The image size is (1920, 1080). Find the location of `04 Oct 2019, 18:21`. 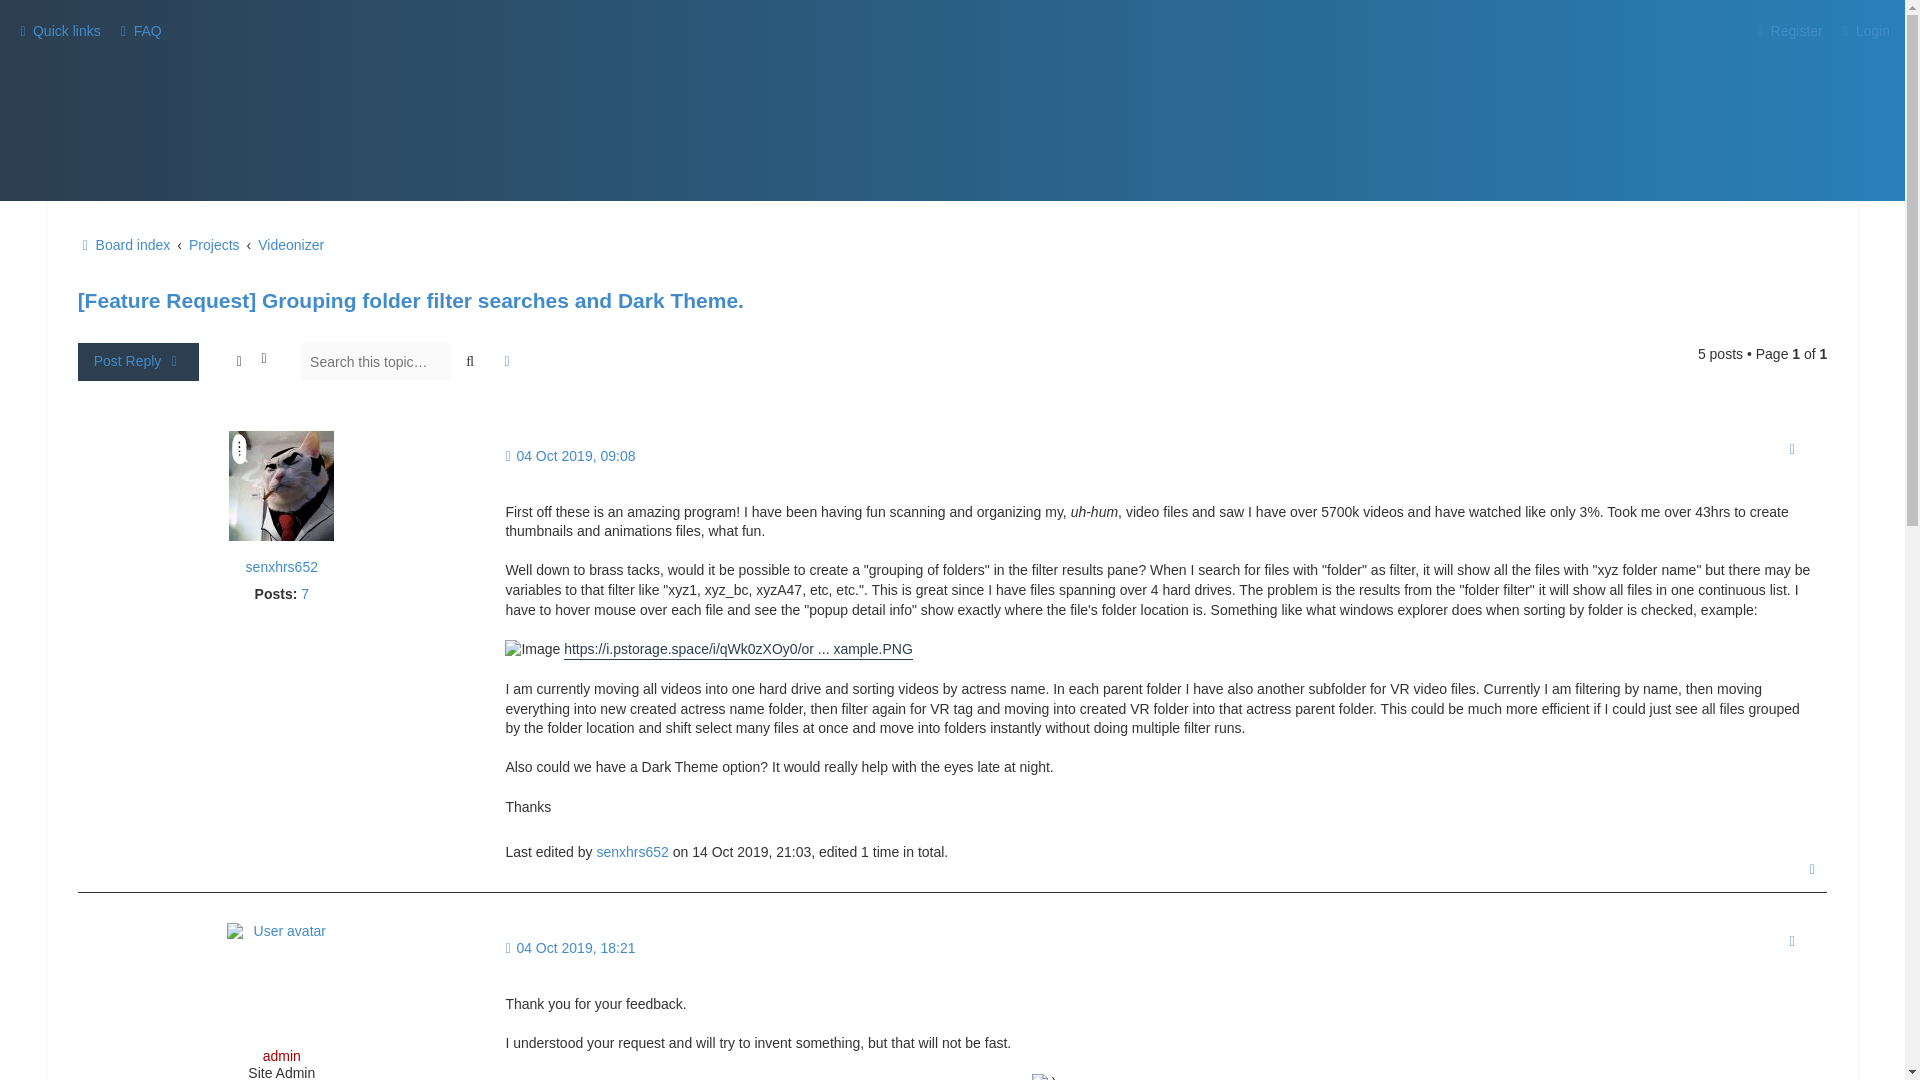

04 Oct 2019, 18:21 is located at coordinates (570, 948).